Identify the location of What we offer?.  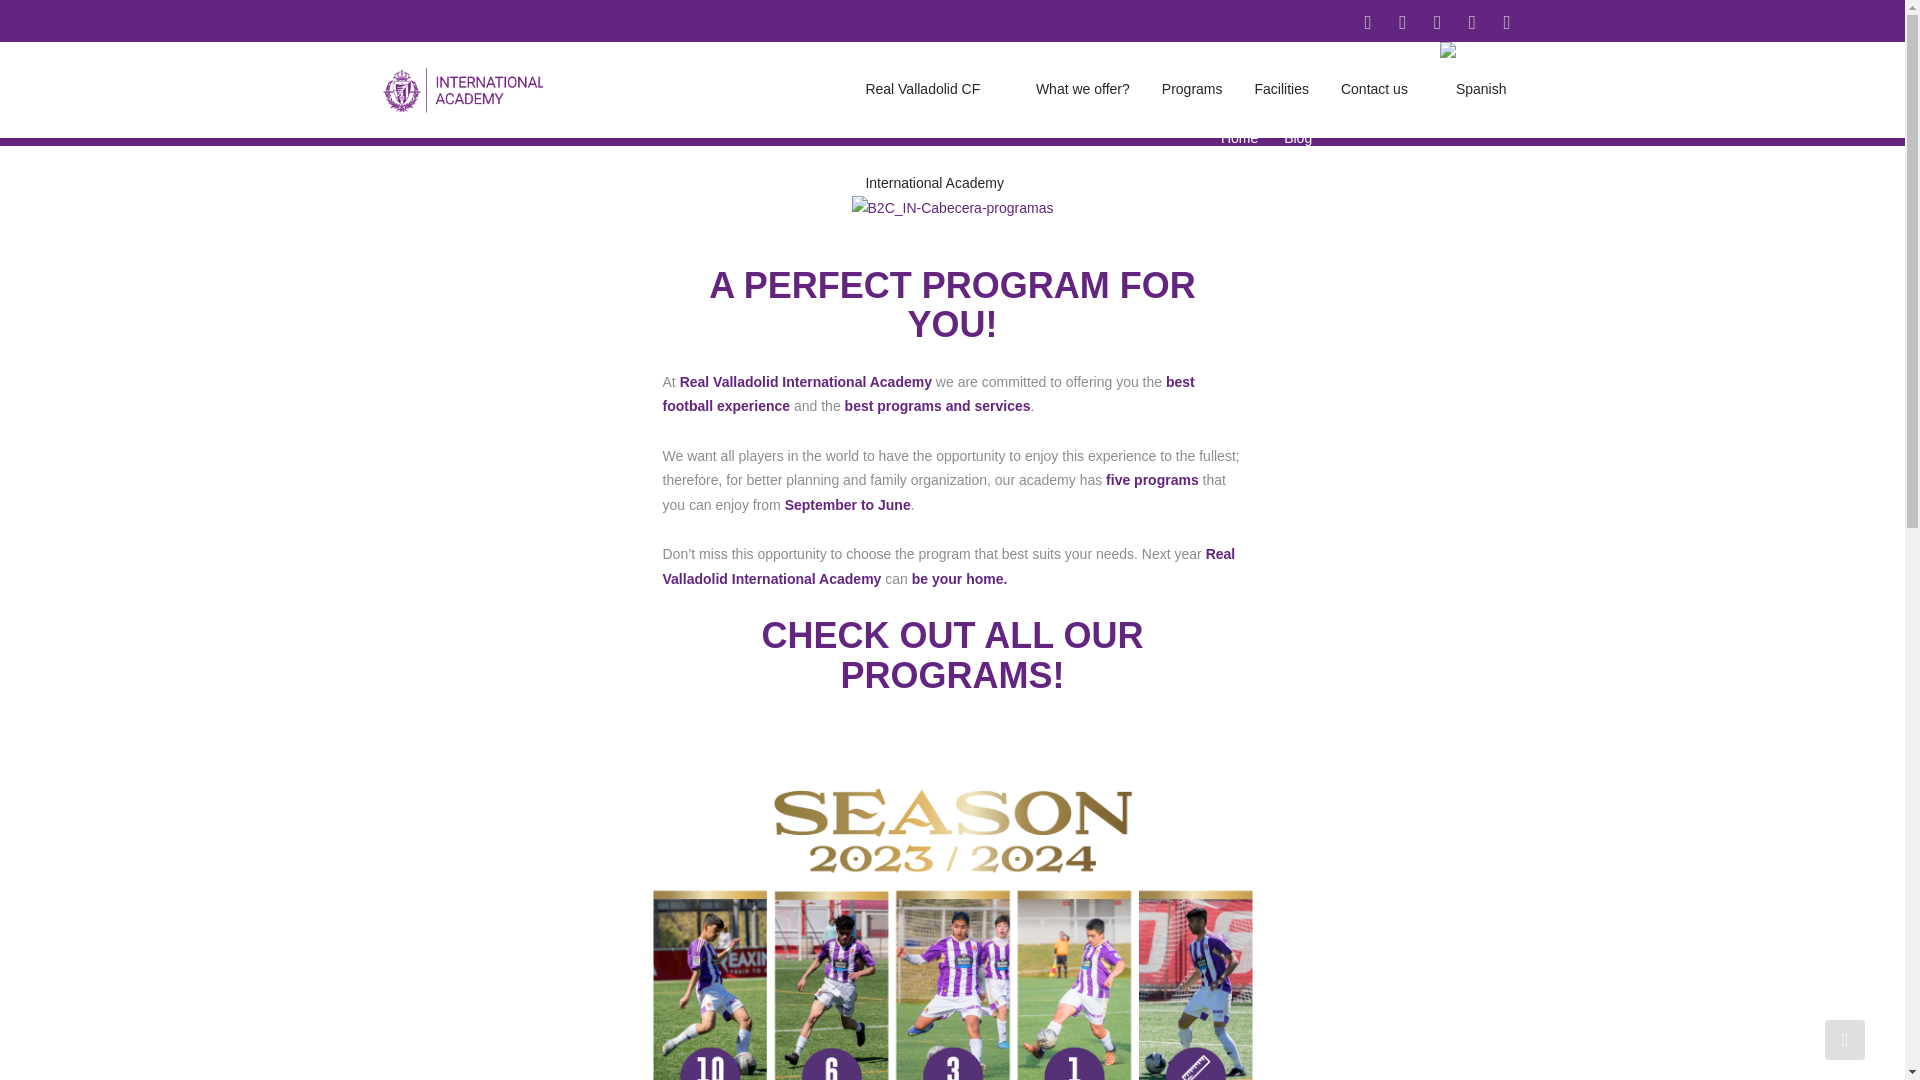
(1083, 90).